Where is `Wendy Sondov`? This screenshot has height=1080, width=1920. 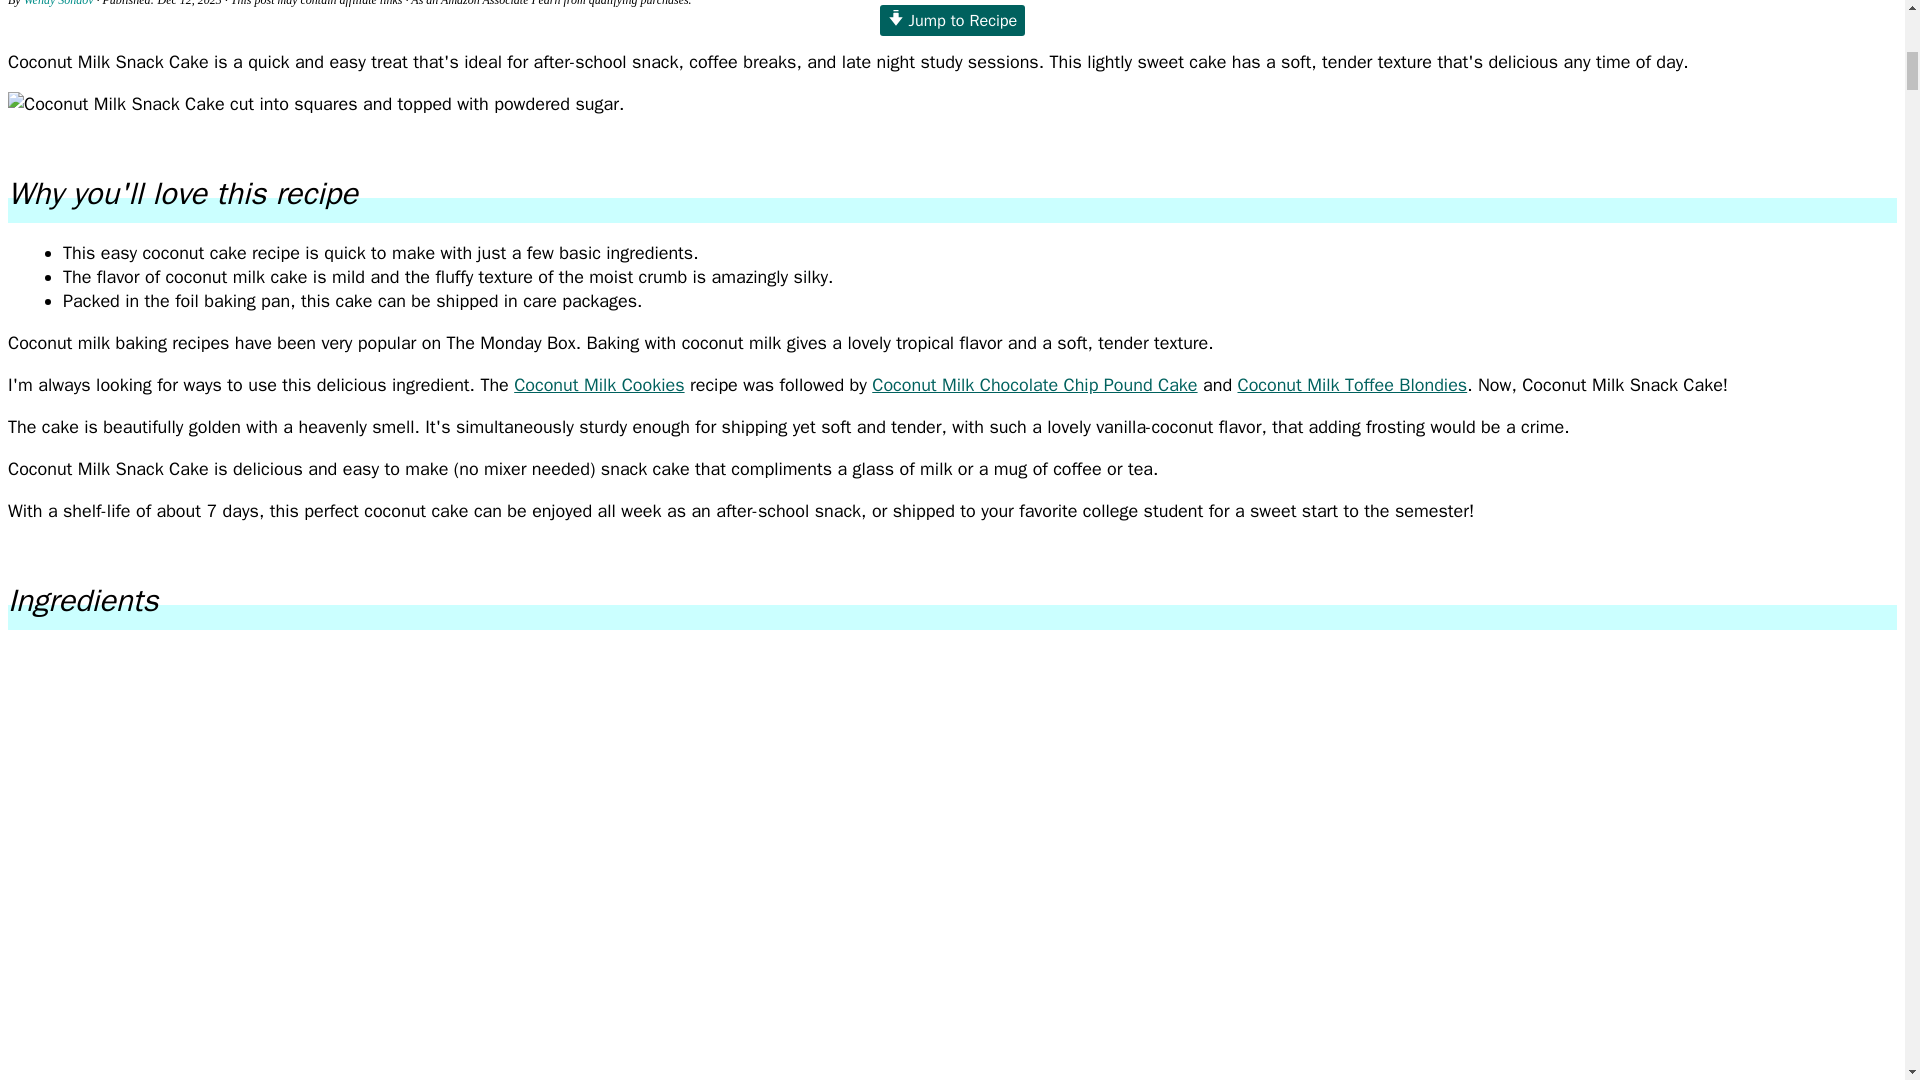 Wendy Sondov is located at coordinates (58, 3).